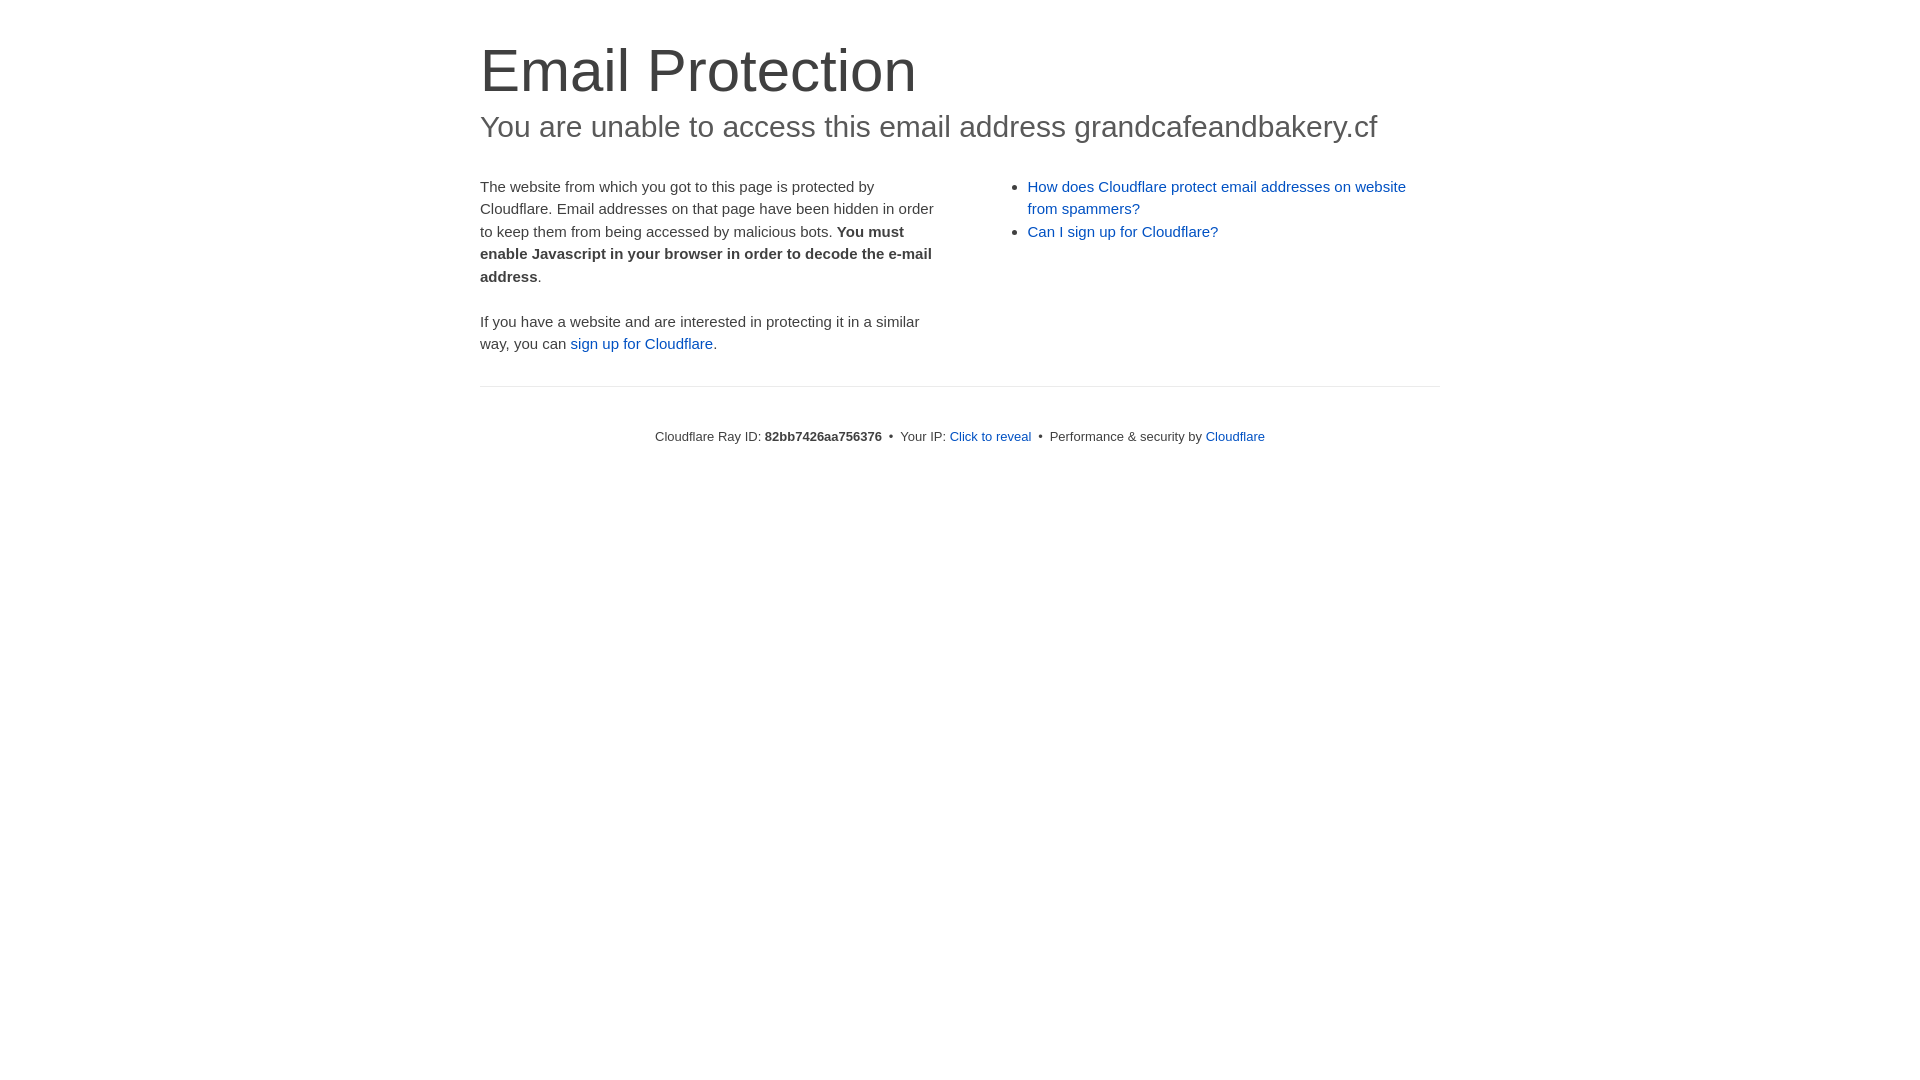 Image resolution: width=1920 pixels, height=1080 pixels. I want to click on Cloudflare, so click(1236, 436).